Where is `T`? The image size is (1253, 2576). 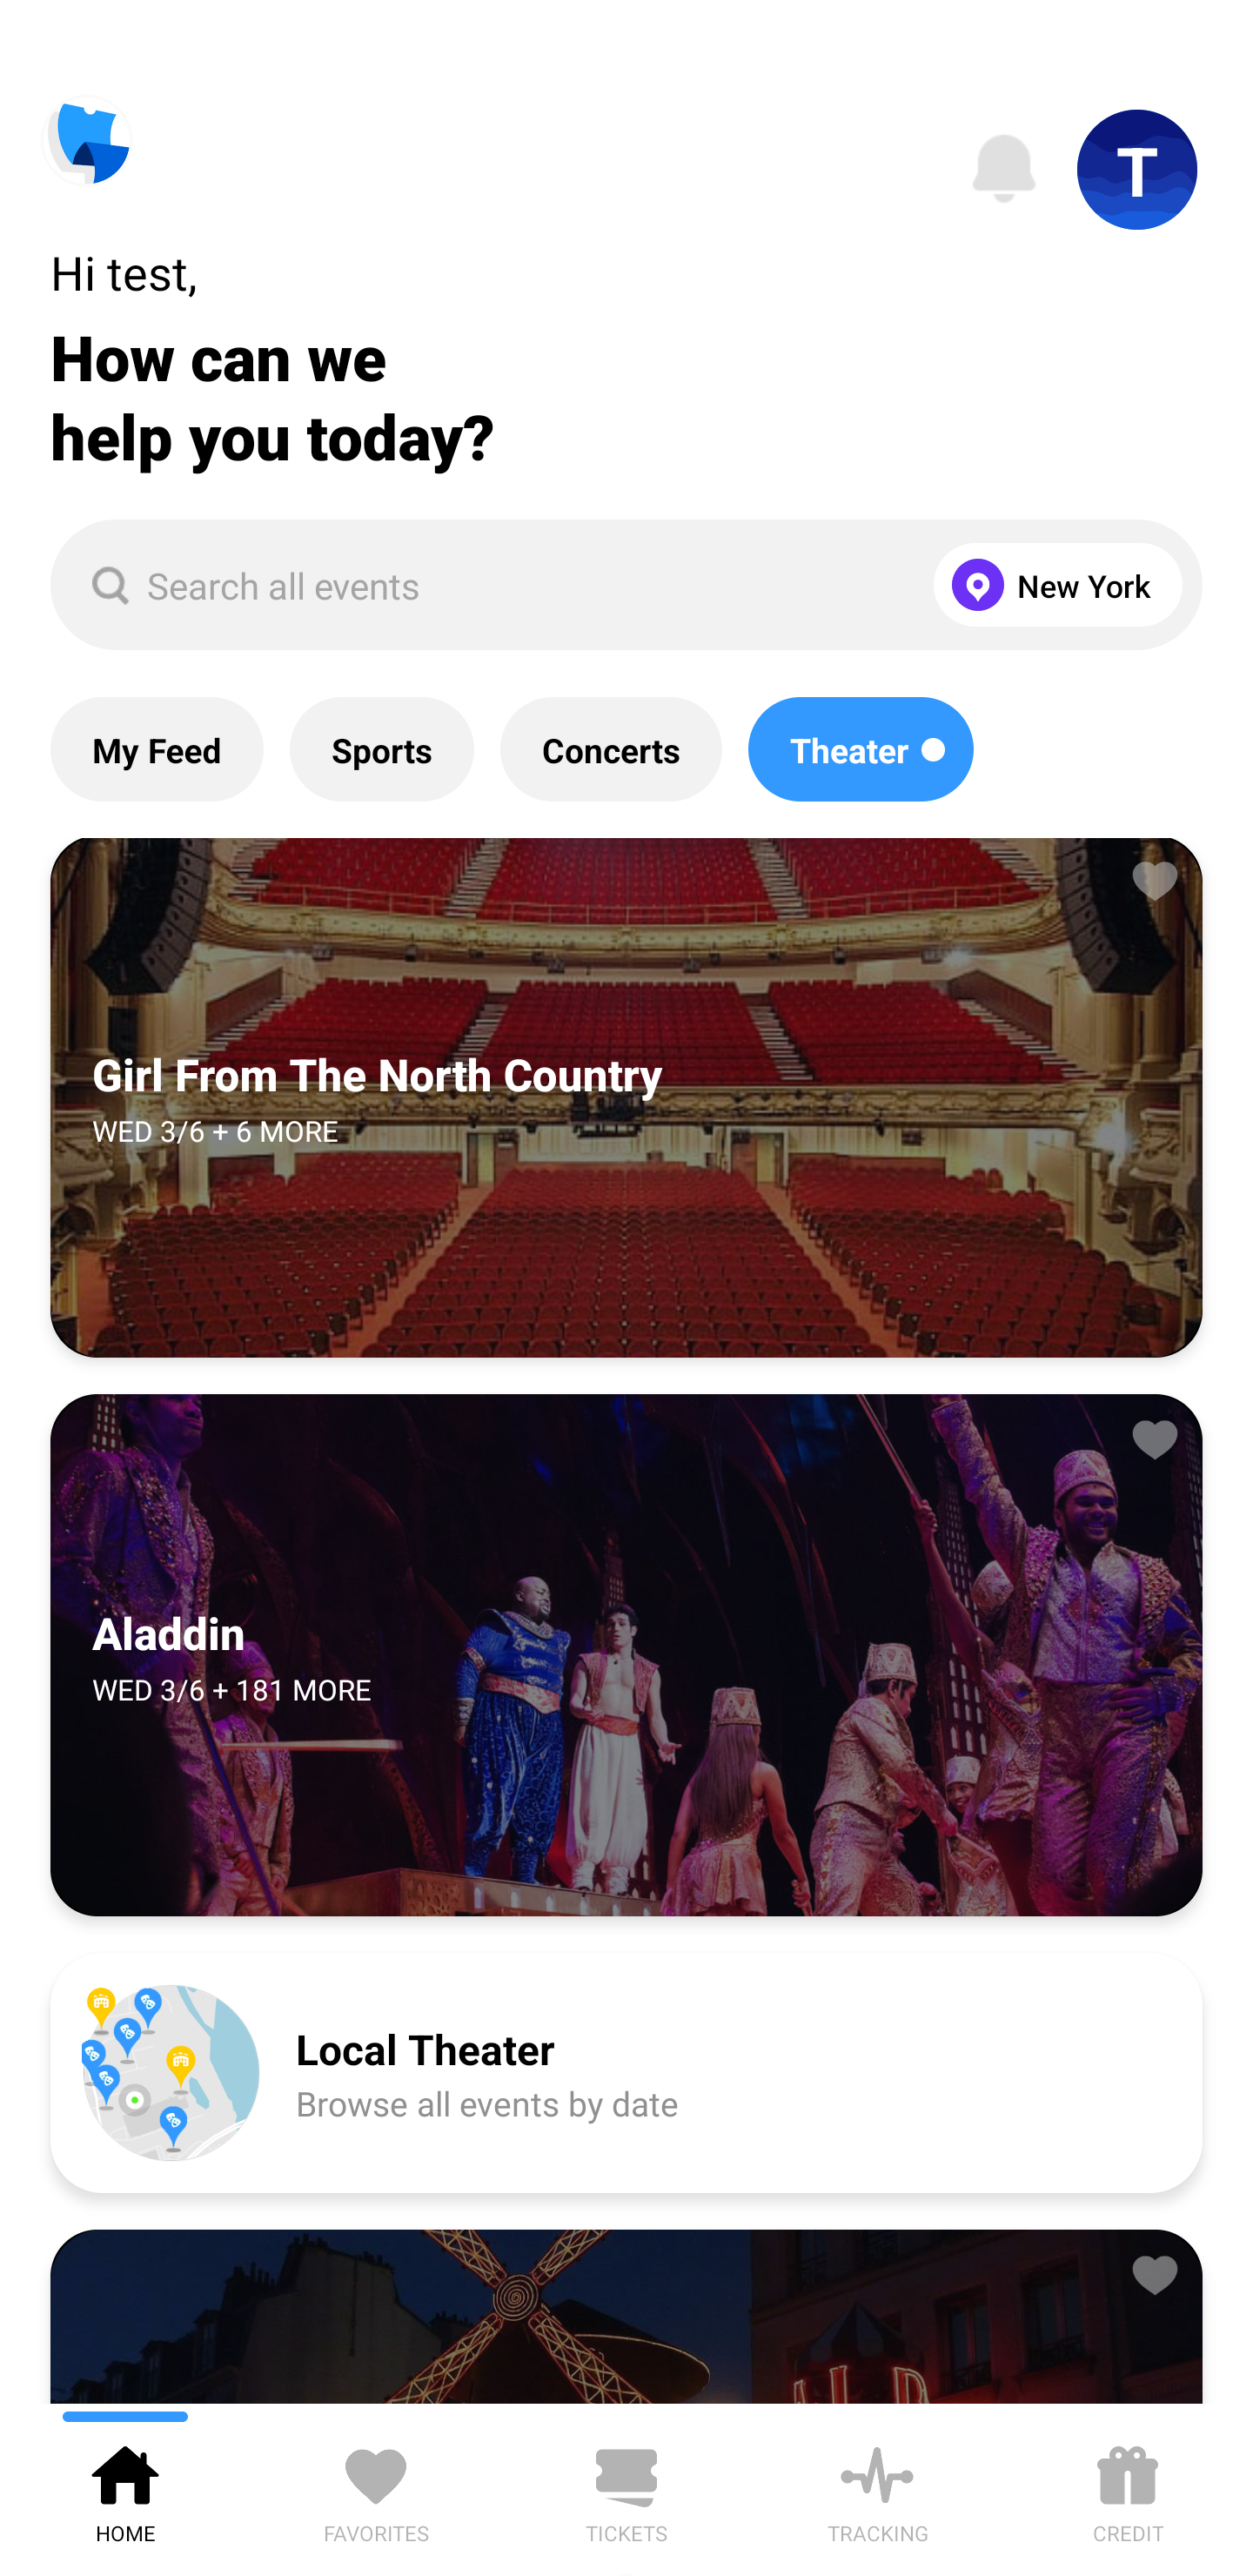
T is located at coordinates (1137, 170).